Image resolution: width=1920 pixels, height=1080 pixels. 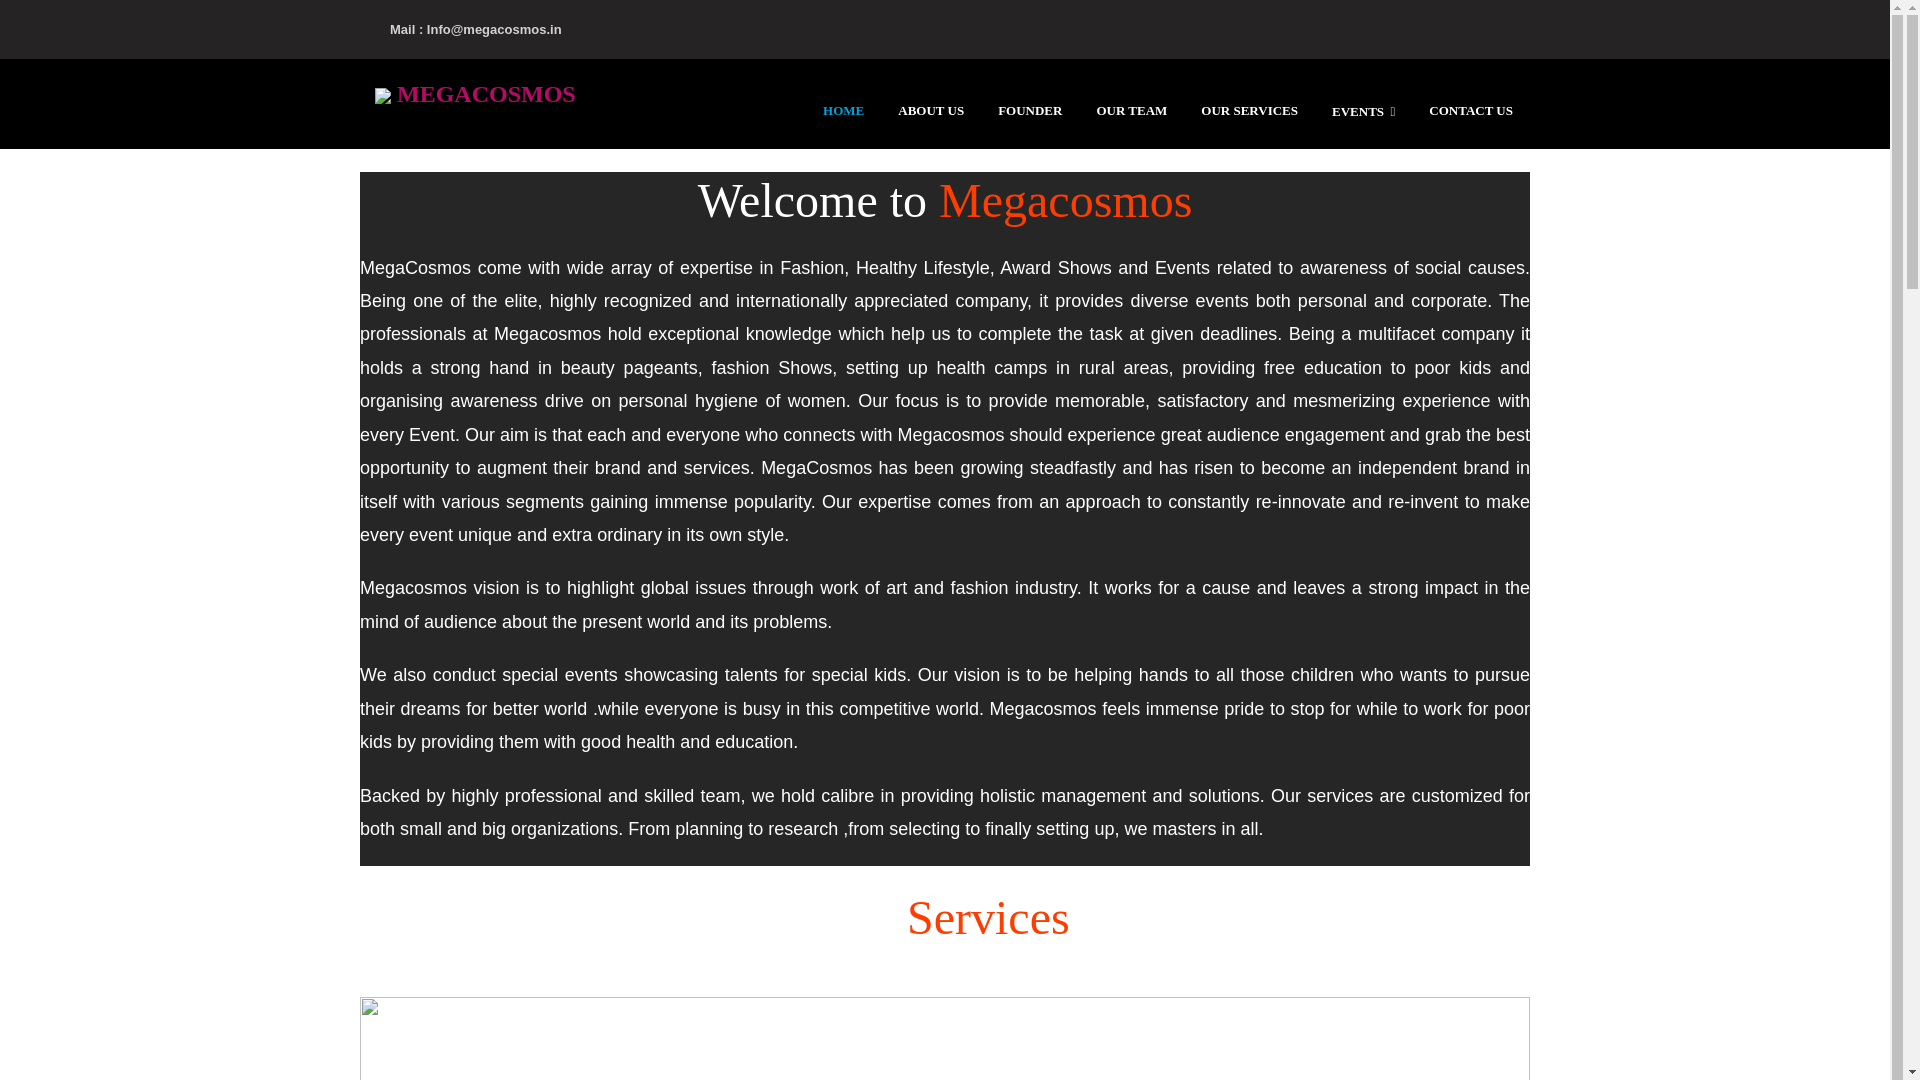 What do you see at coordinates (1248, 110) in the screenshot?
I see `OUR SERVICES` at bounding box center [1248, 110].